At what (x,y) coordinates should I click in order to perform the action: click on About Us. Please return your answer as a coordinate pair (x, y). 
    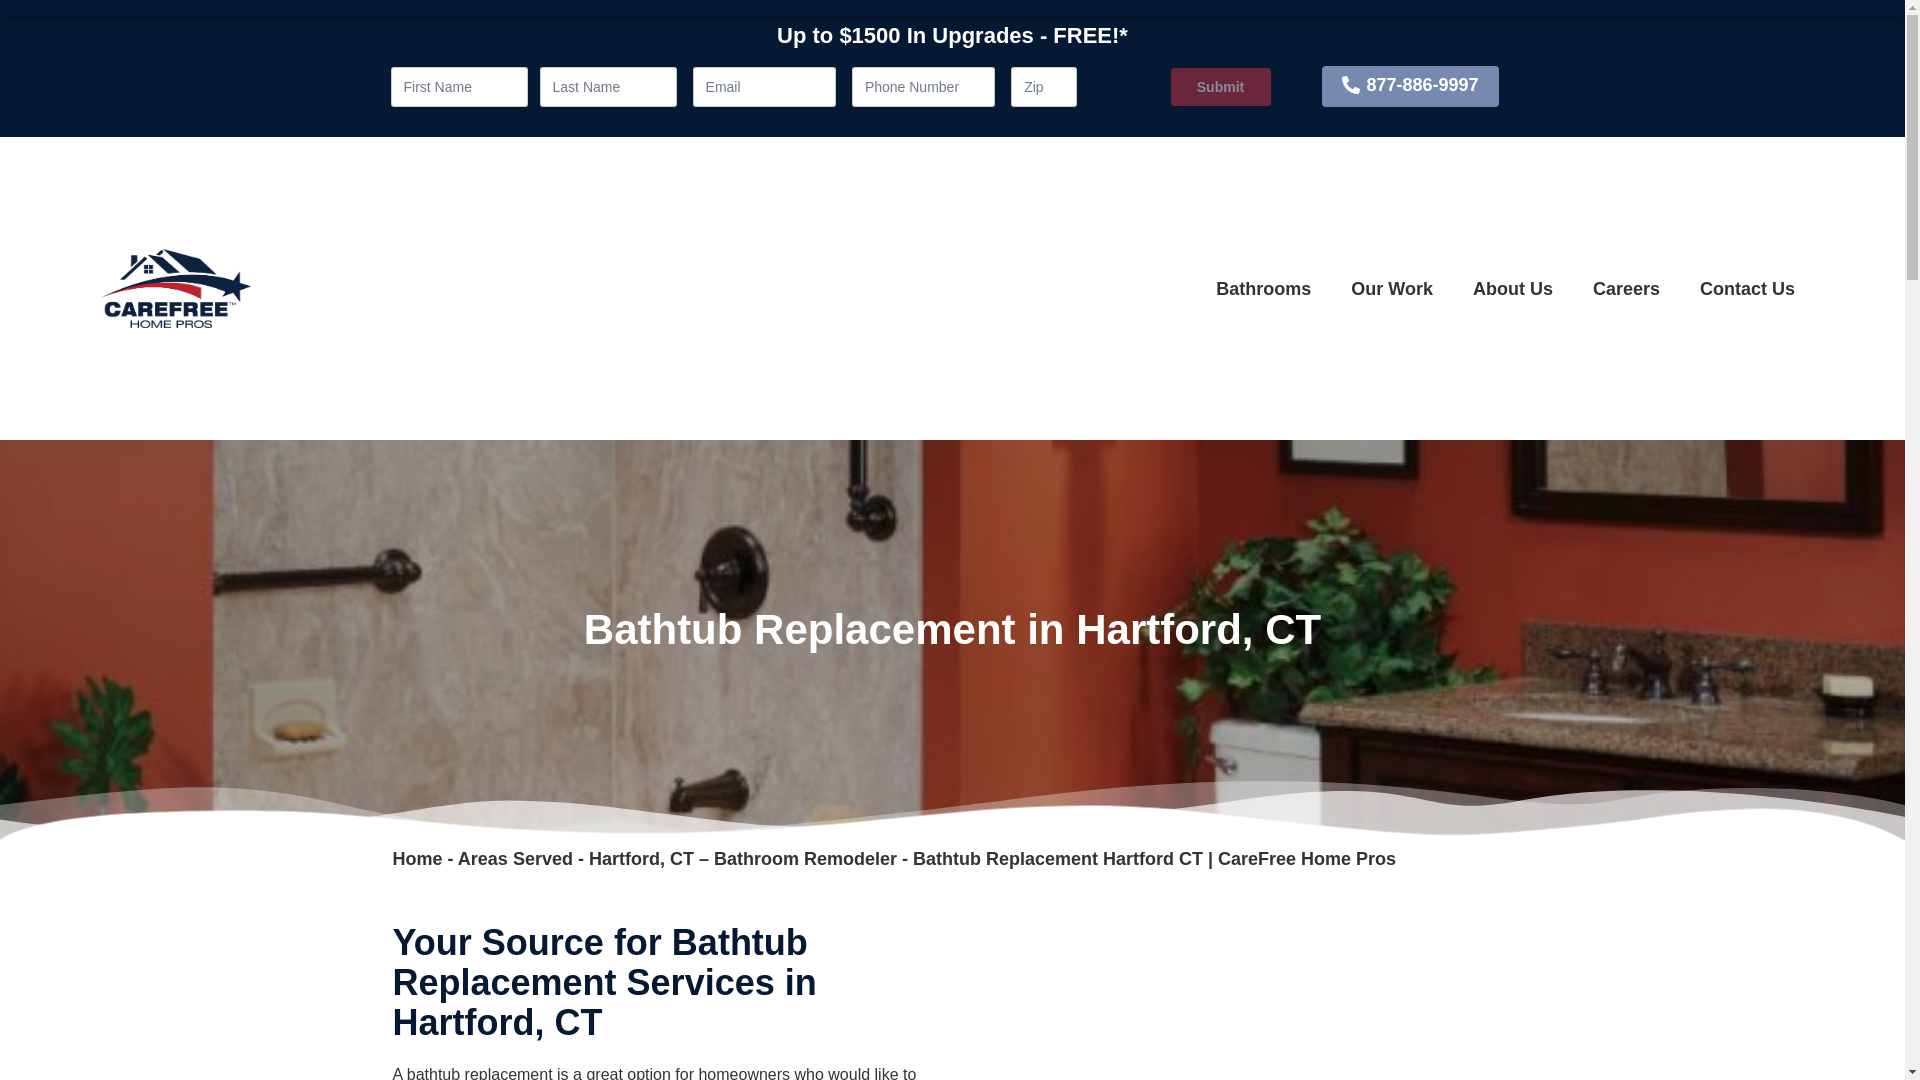
    Looking at the image, I should click on (1512, 288).